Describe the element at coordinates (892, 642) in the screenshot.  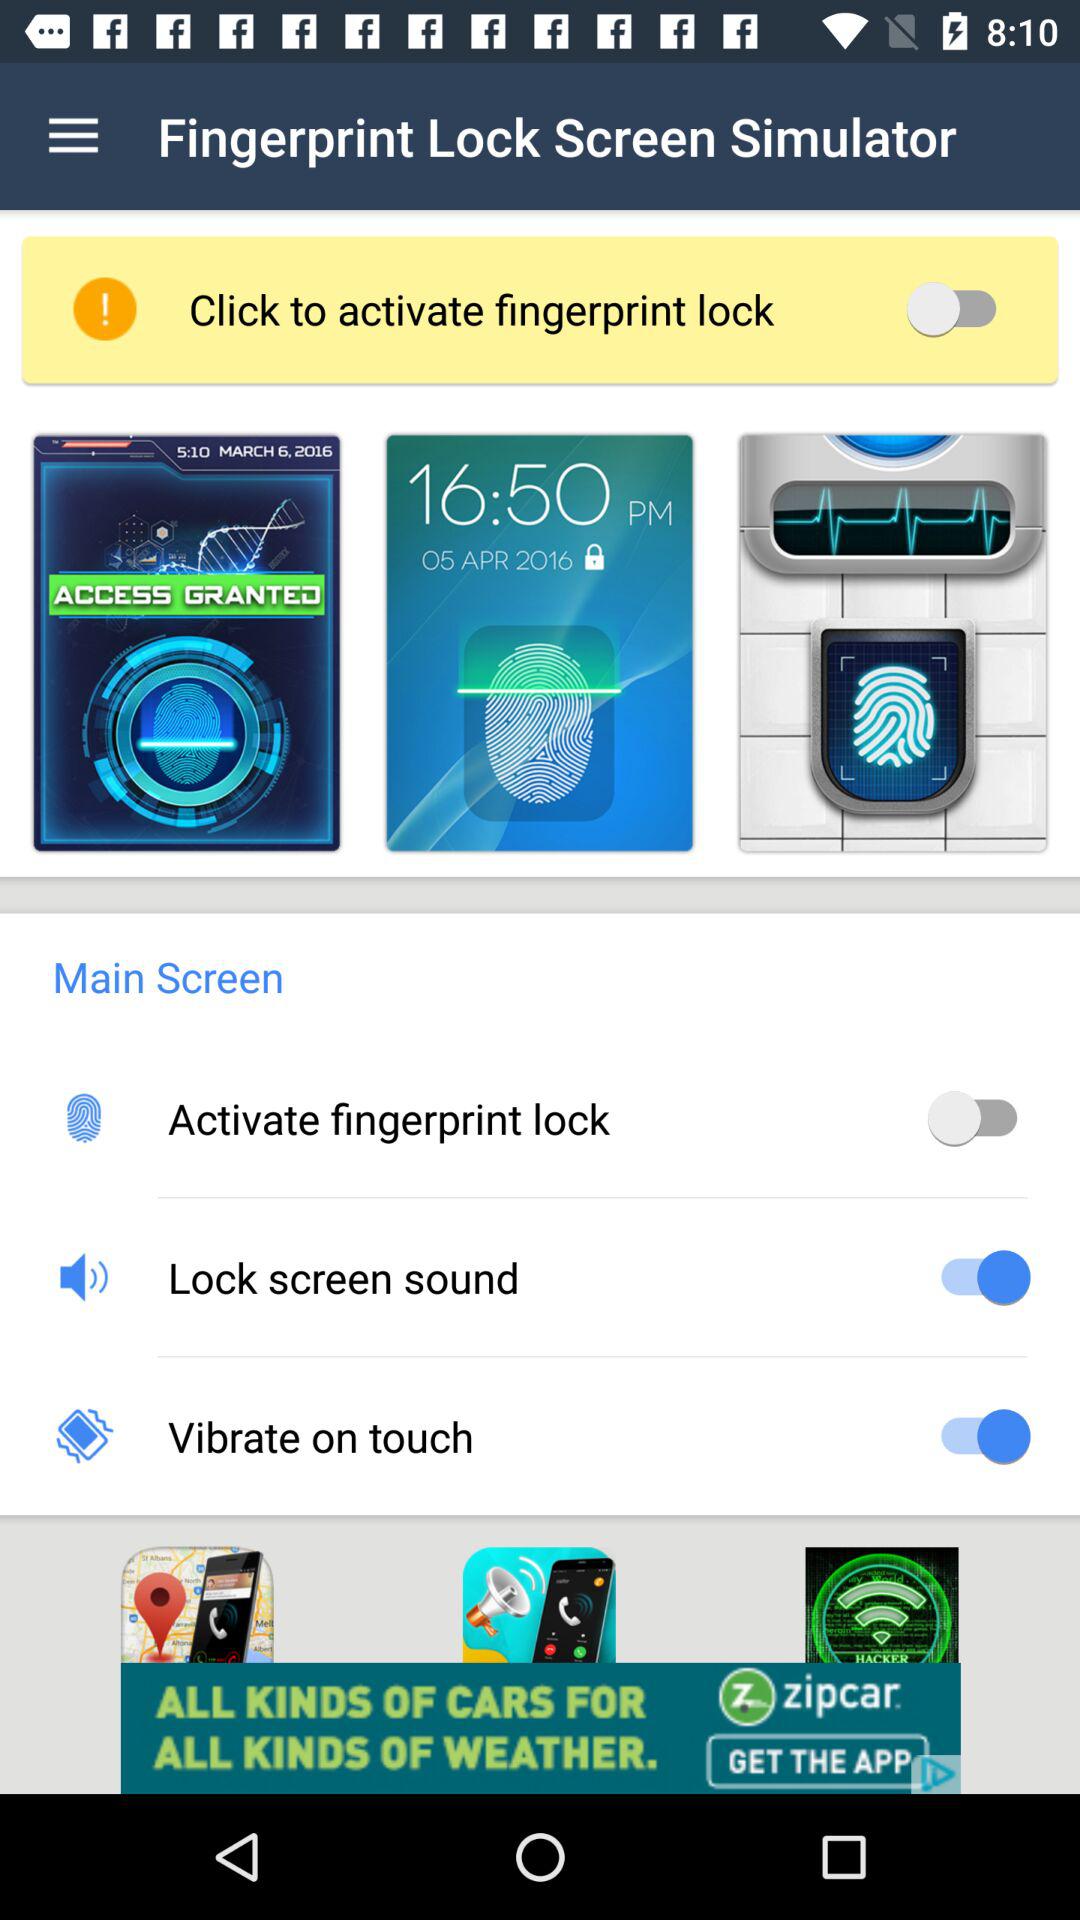
I see `fingerprint` at that location.